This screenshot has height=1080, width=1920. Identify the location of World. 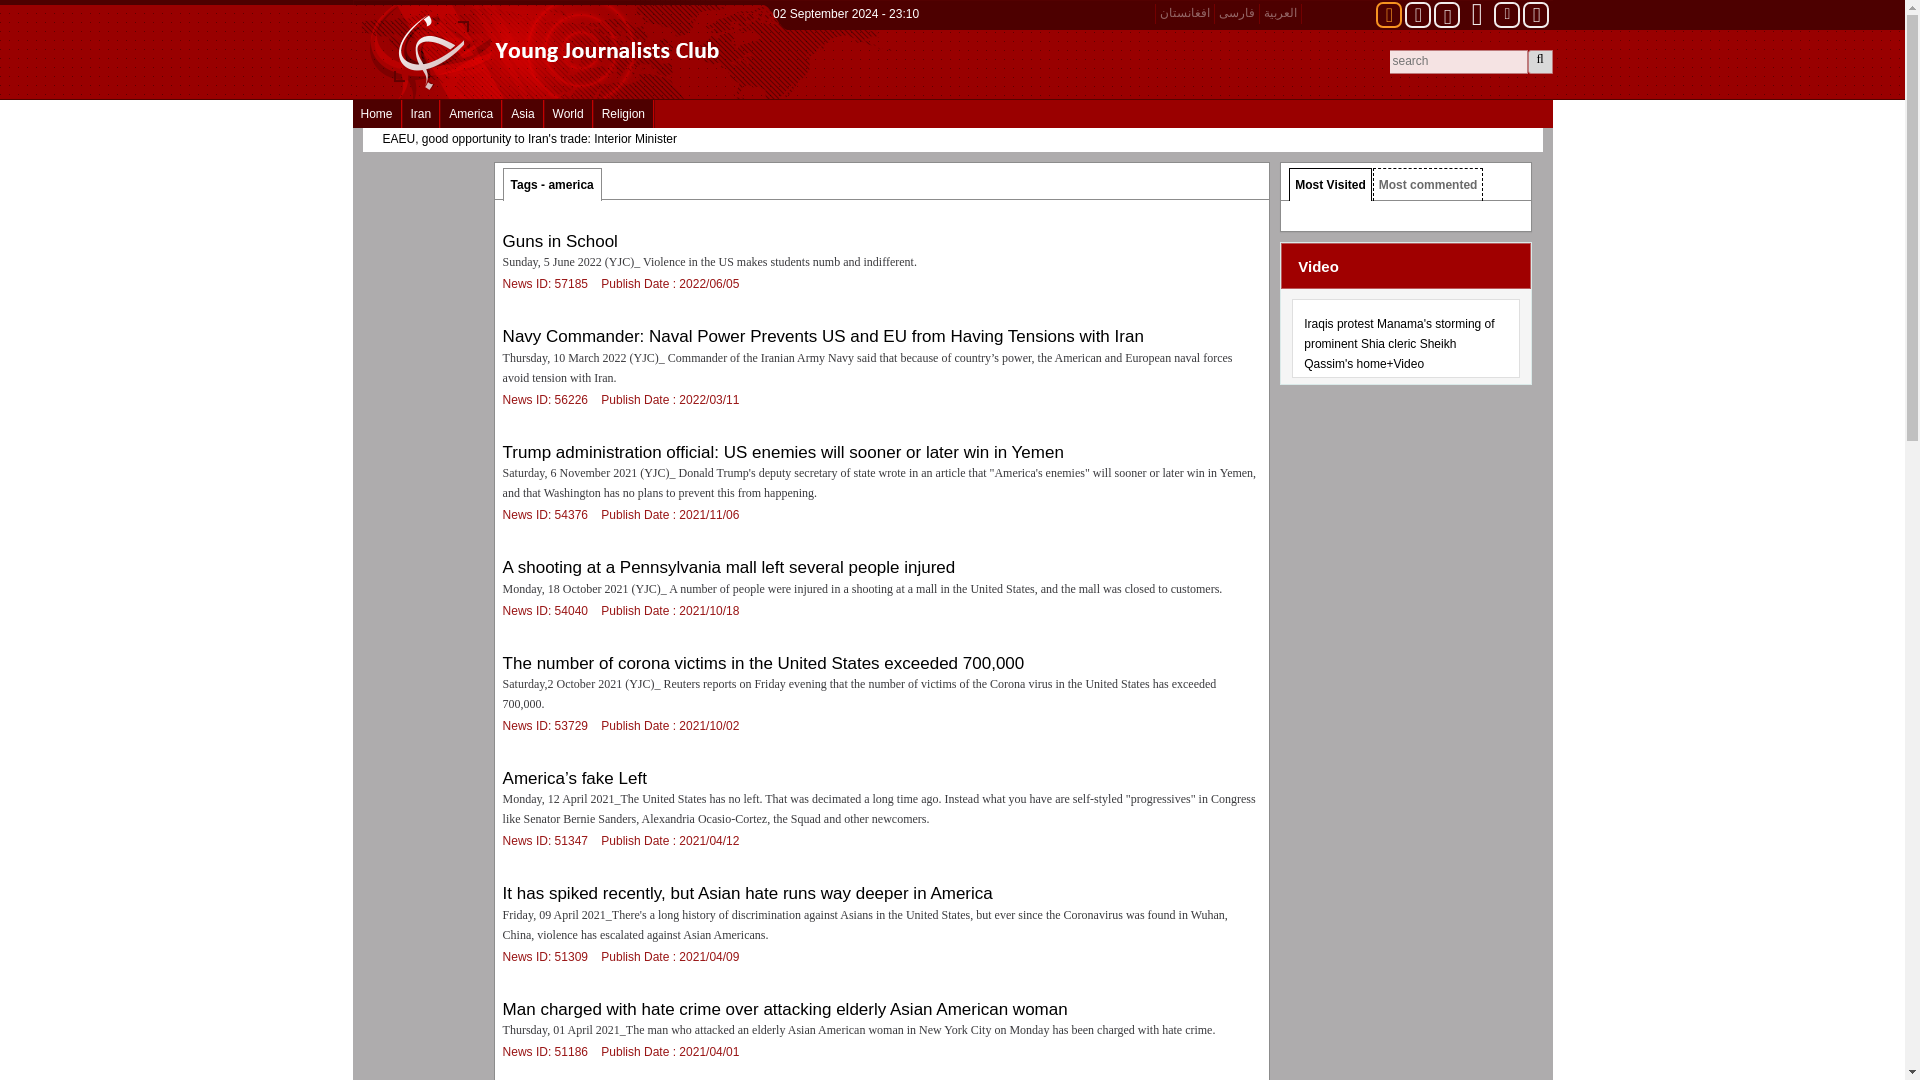
(568, 114).